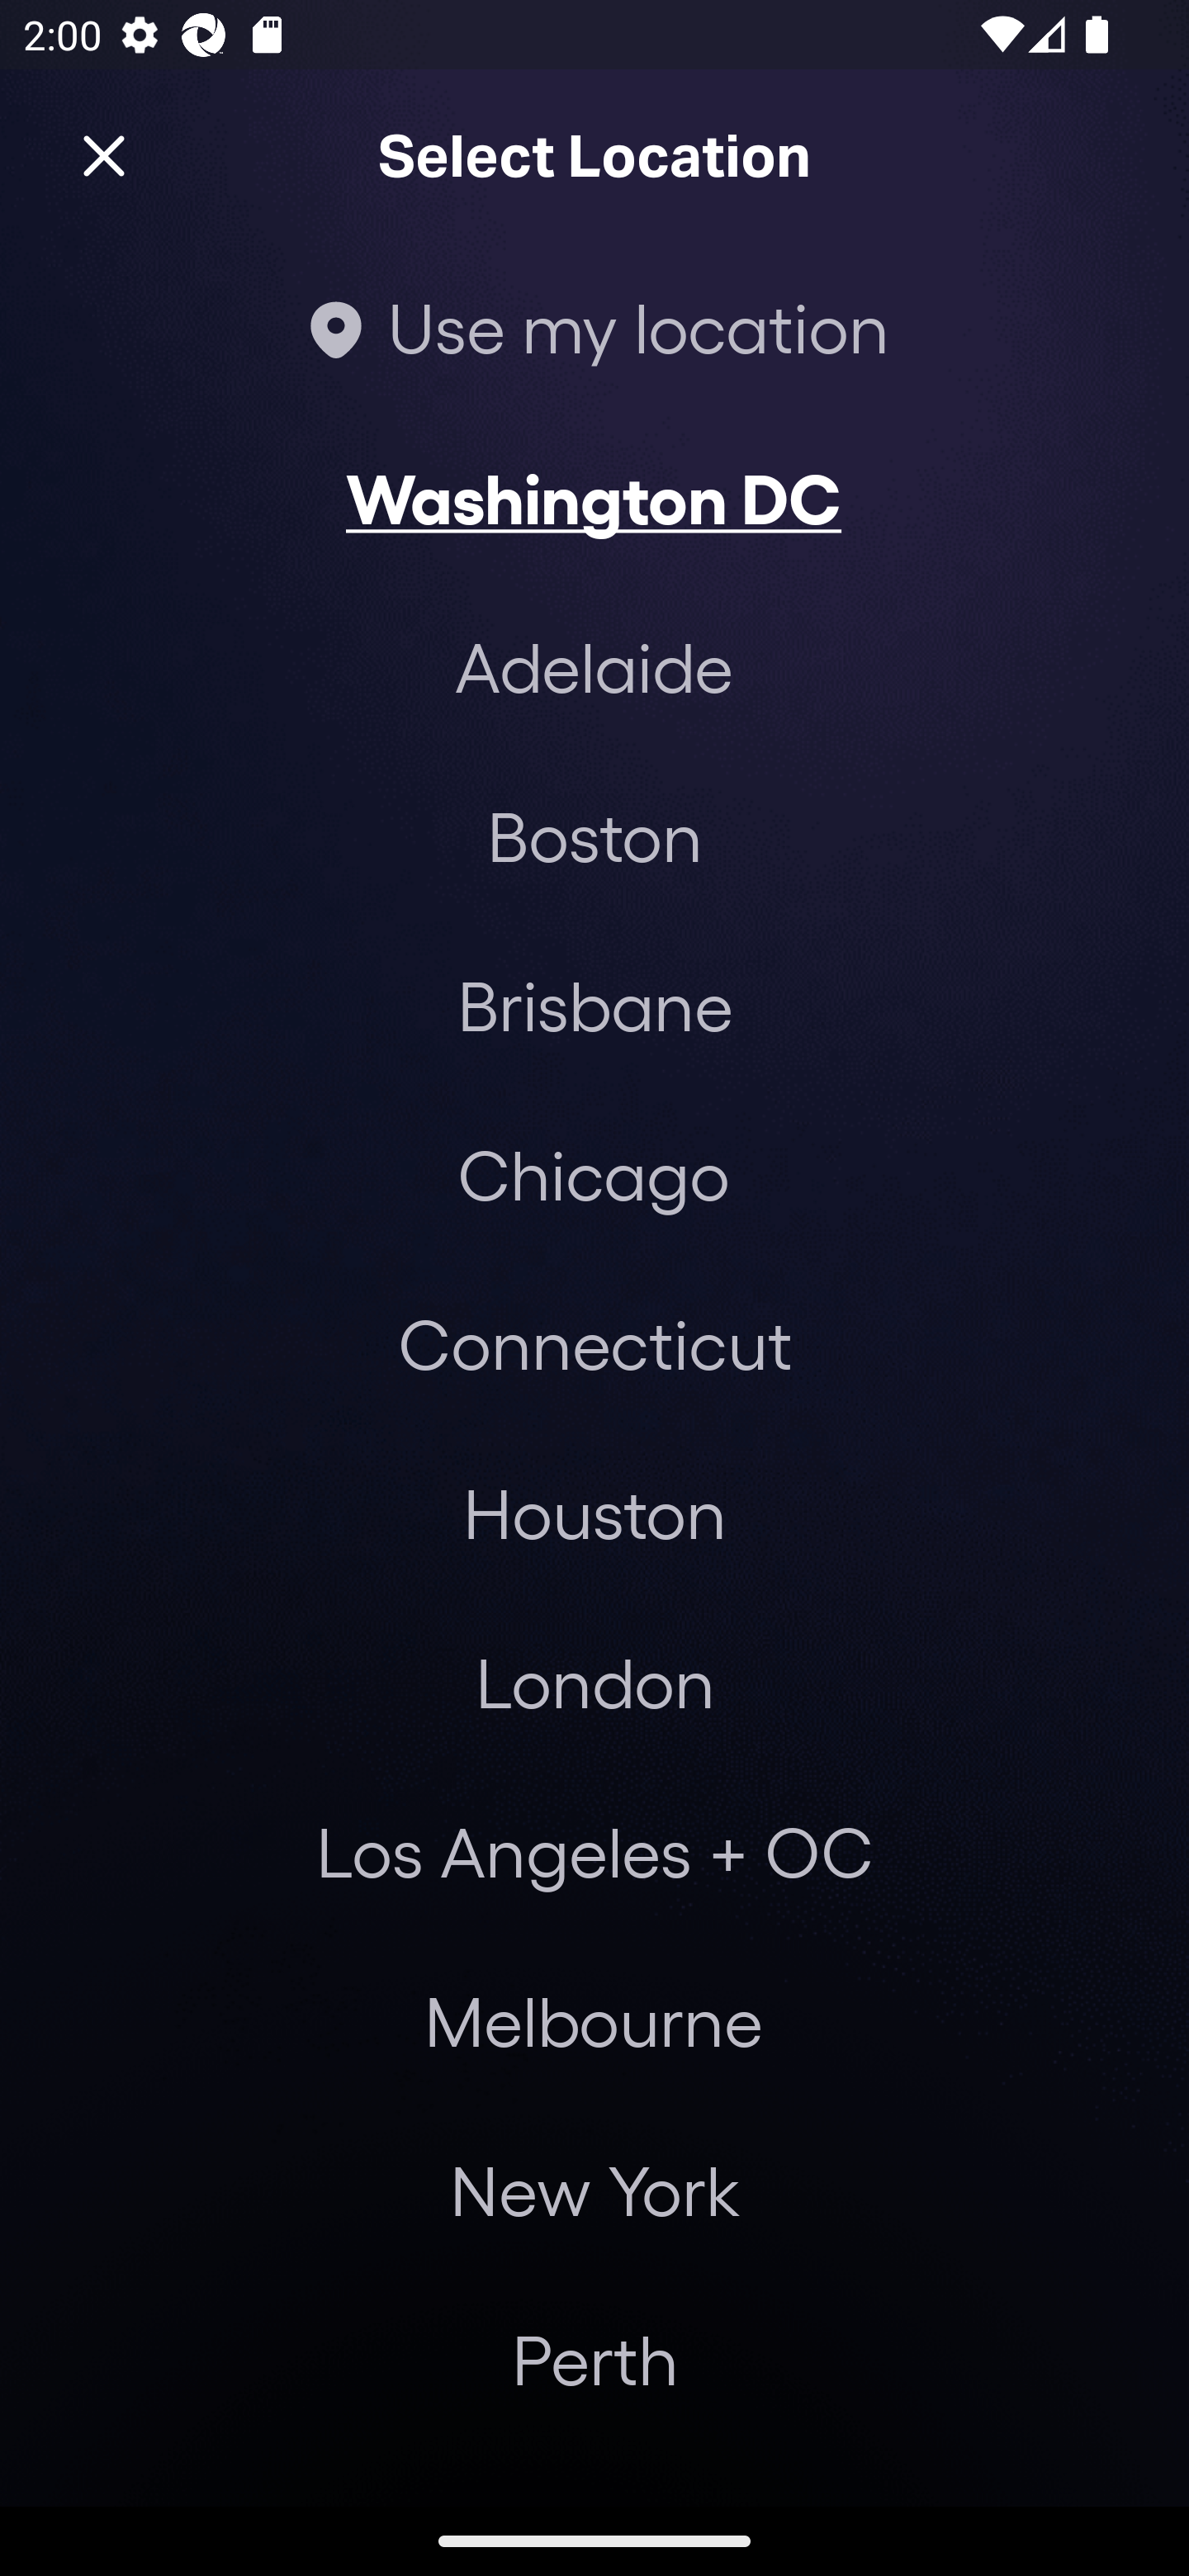 The image size is (1189, 2576). What do you see at coordinates (594, 1852) in the screenshot?
I see `Los Angeles + OC` at bounding box center [594, 1852].